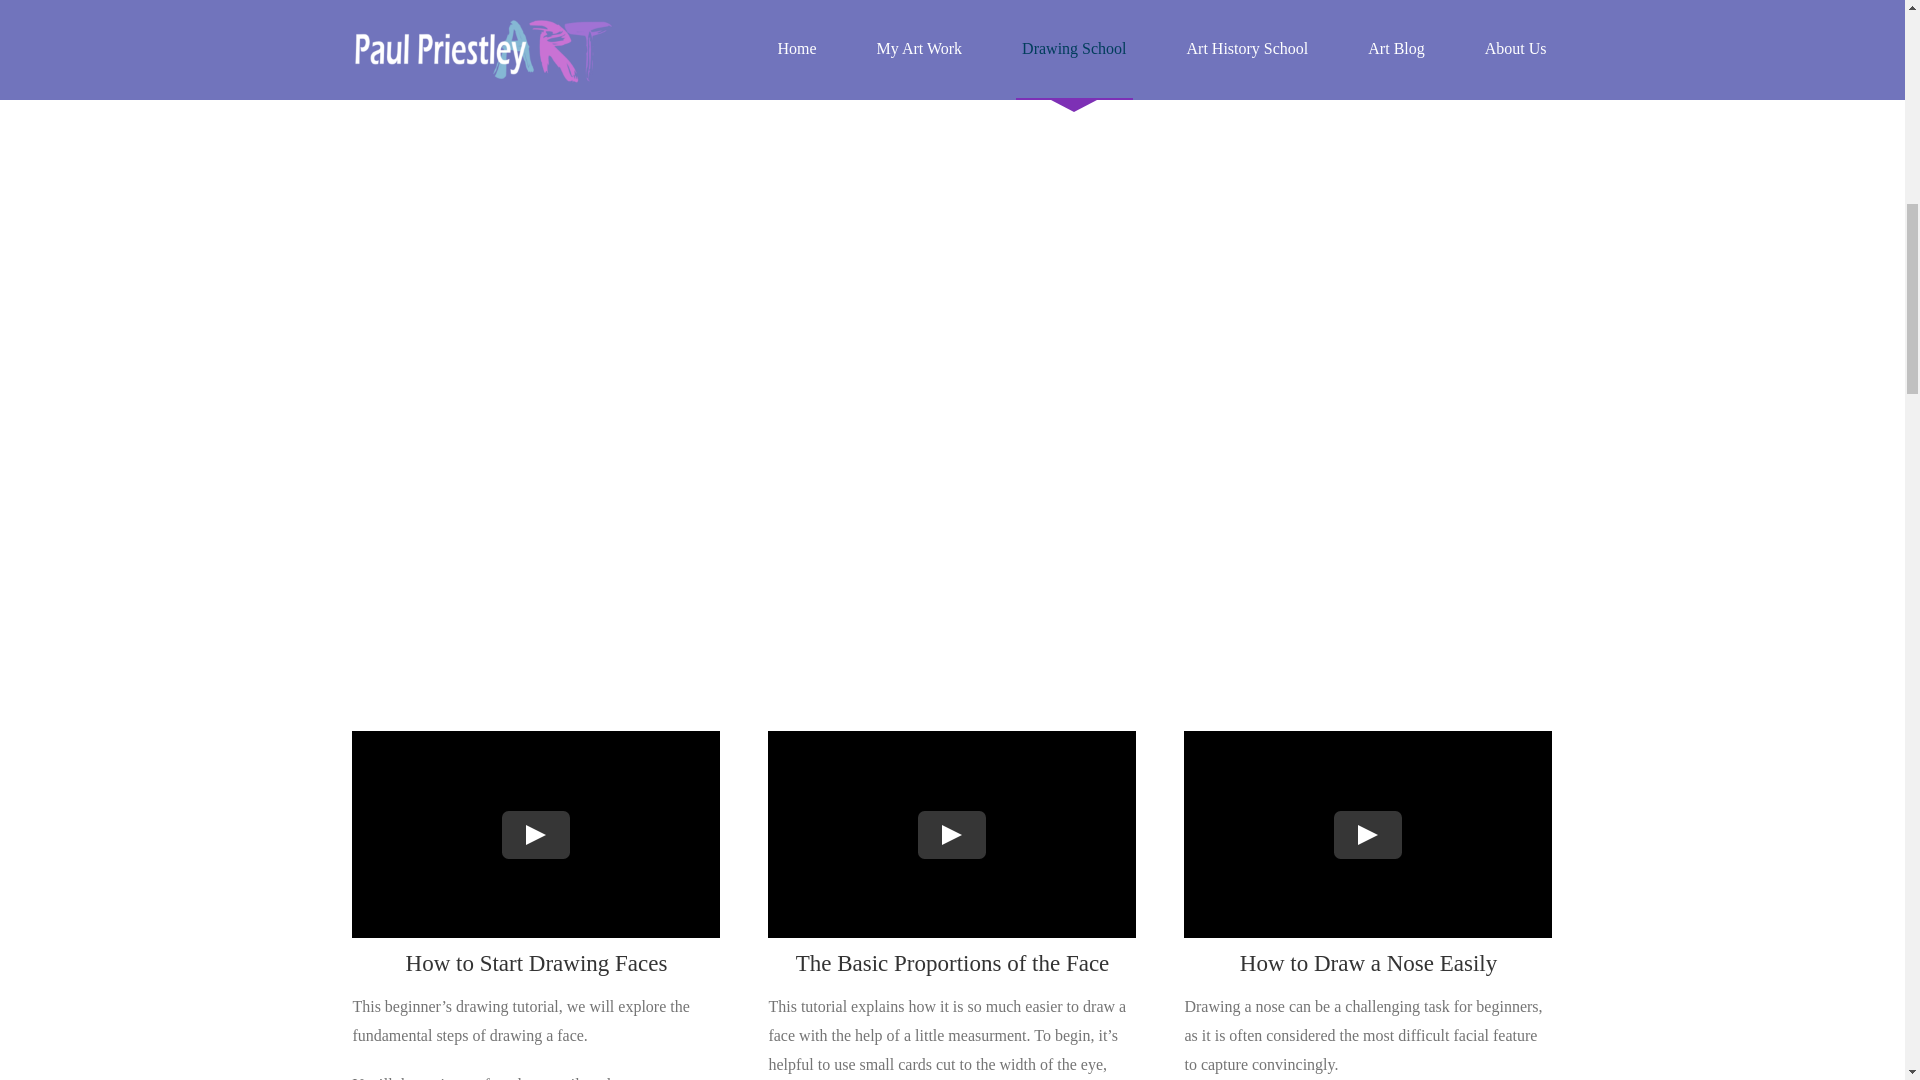  What do you see at coordinates (536, 834) in the screenshot?
I see `YouTube video player 1` at bounding box center [536, 834].